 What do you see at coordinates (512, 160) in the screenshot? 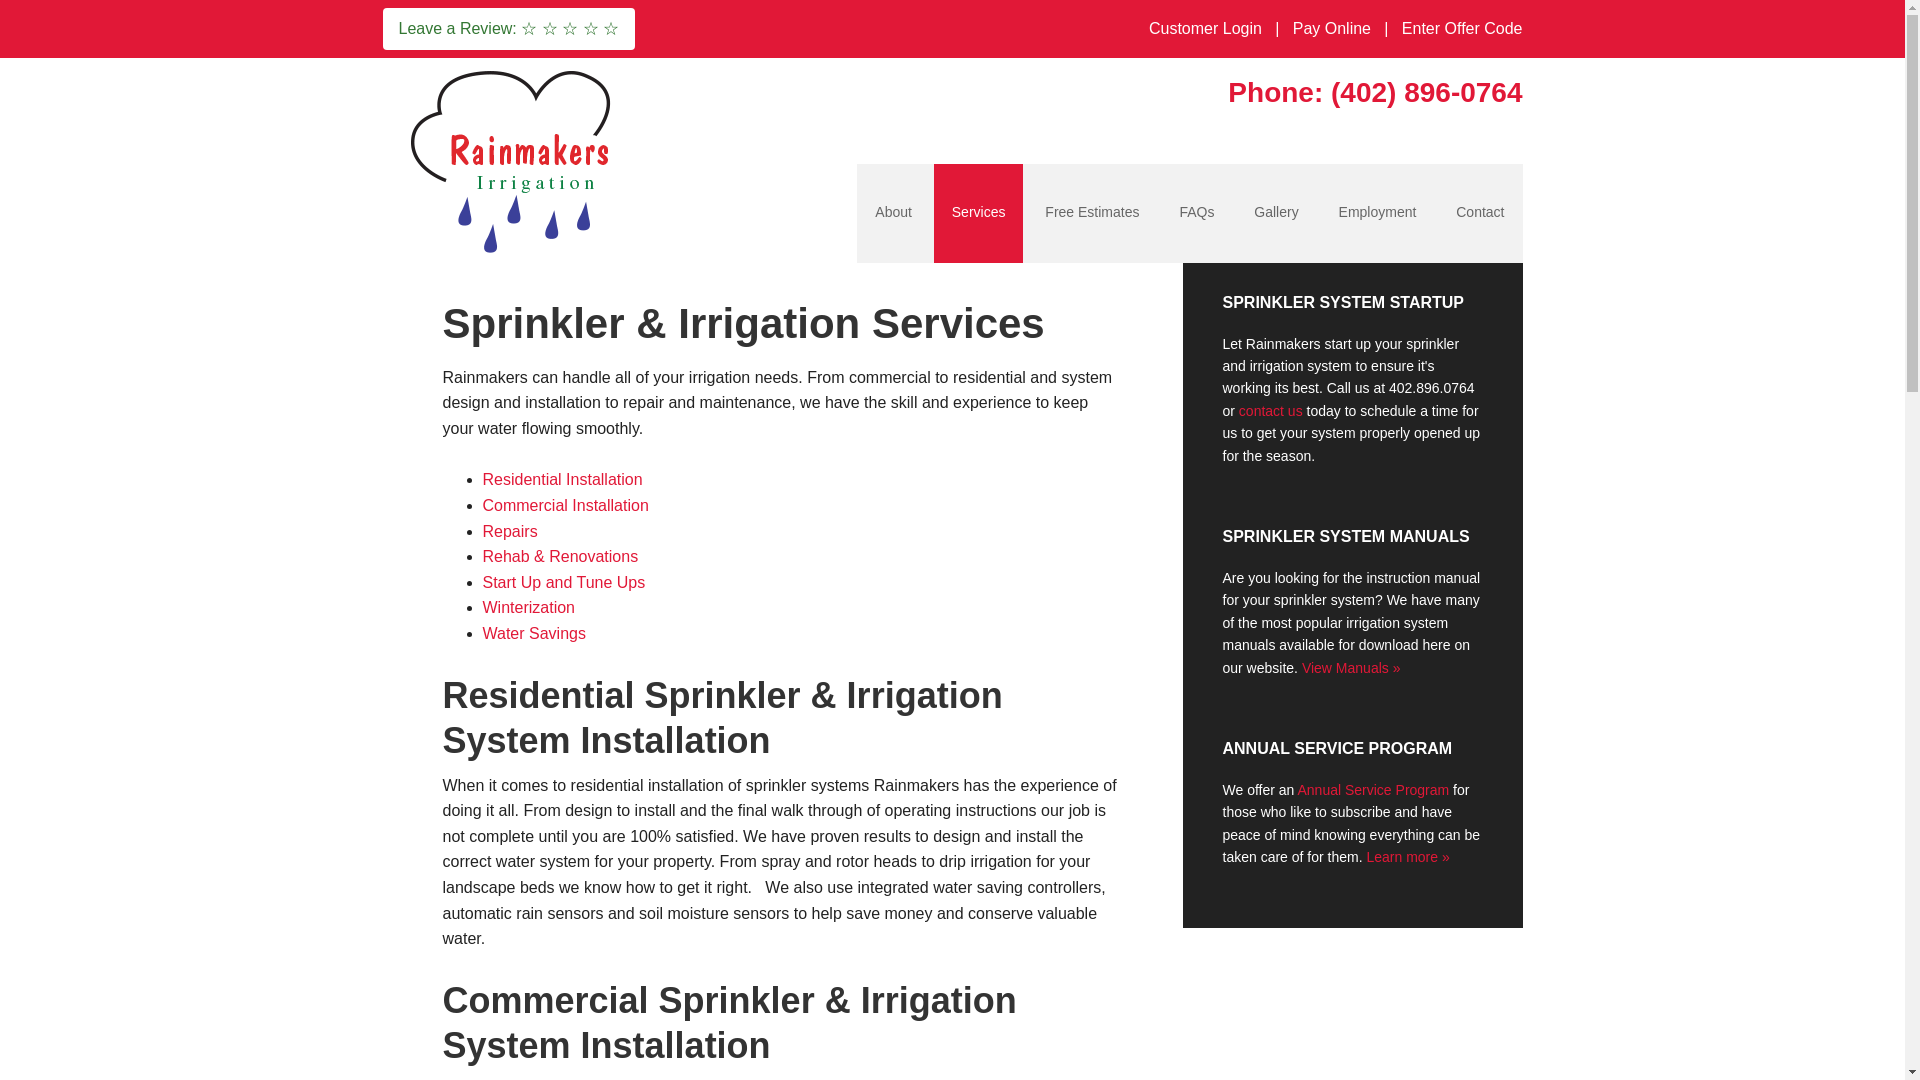
I see `Rainmakers of Omaha` at bounding box center [512, 160].